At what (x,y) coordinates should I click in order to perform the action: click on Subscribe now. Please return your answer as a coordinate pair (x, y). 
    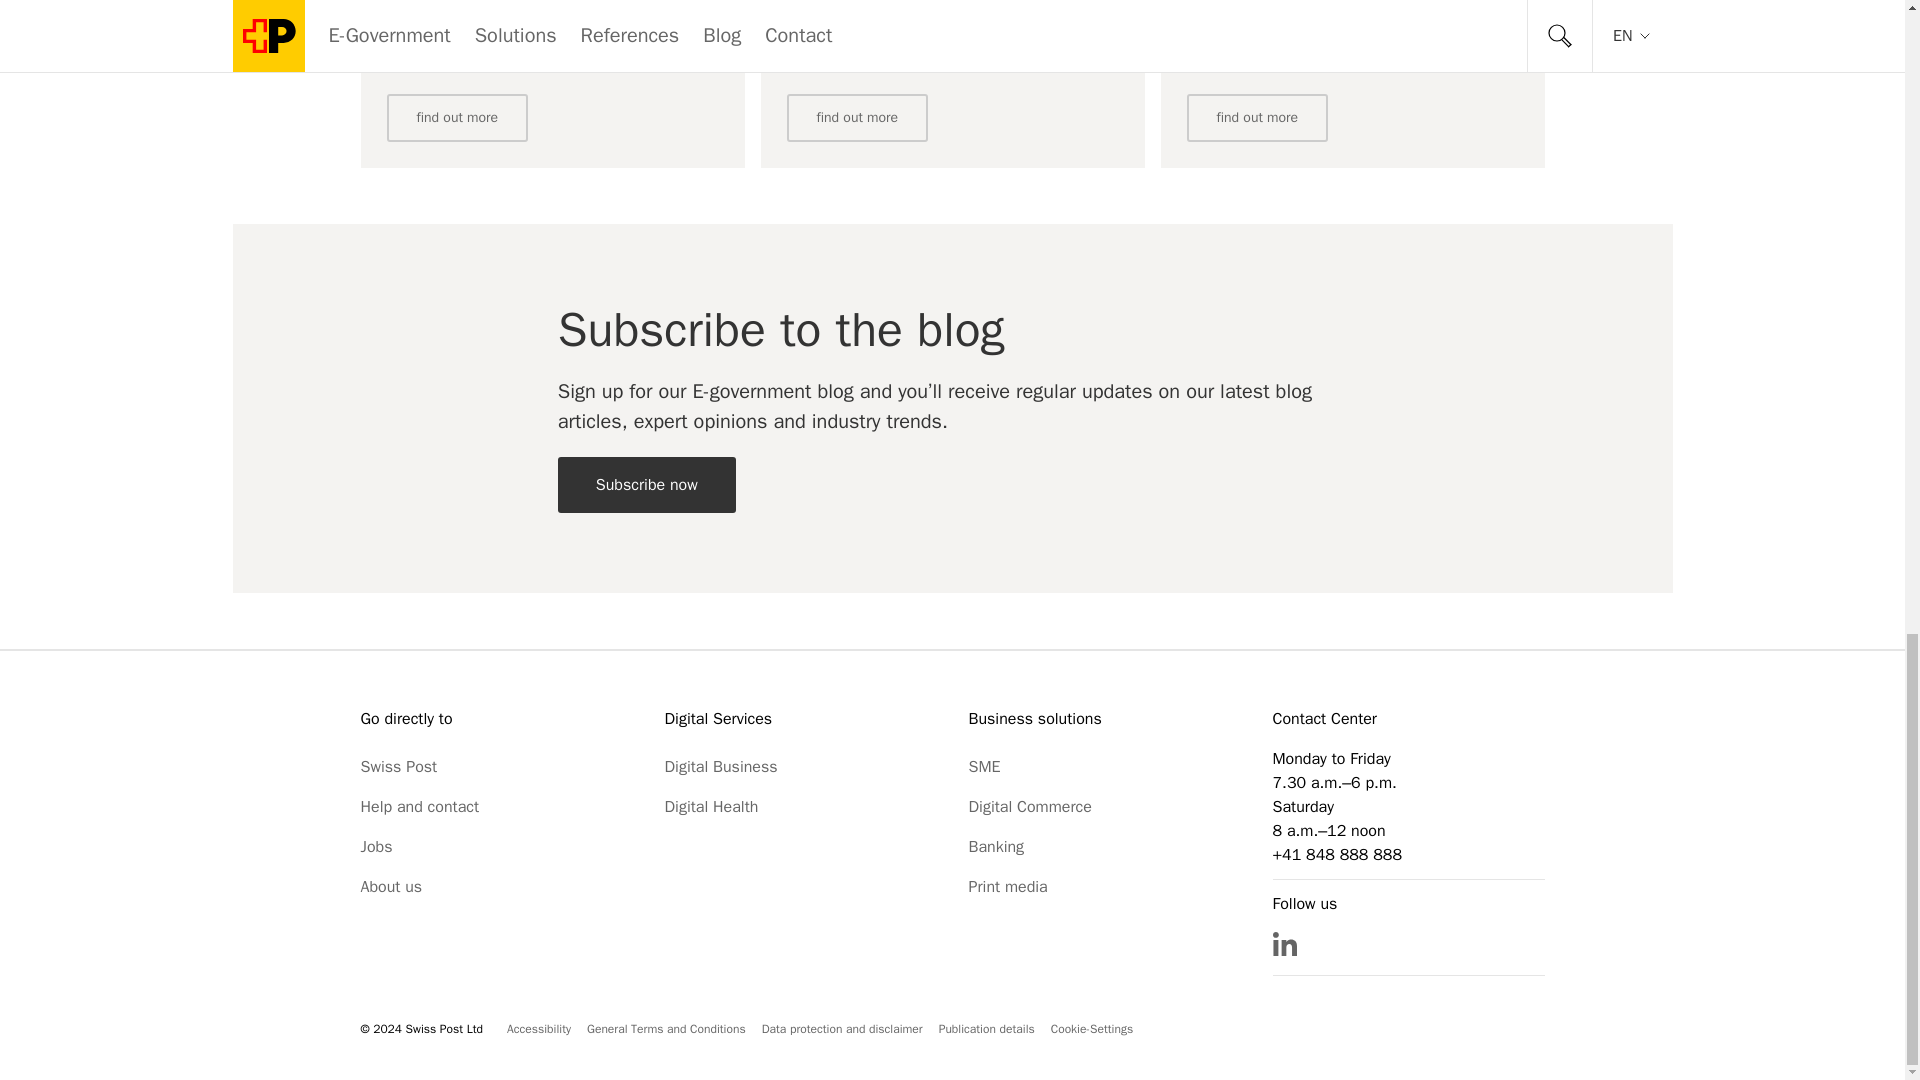
    Looking at the image, I should click on (646, 484).